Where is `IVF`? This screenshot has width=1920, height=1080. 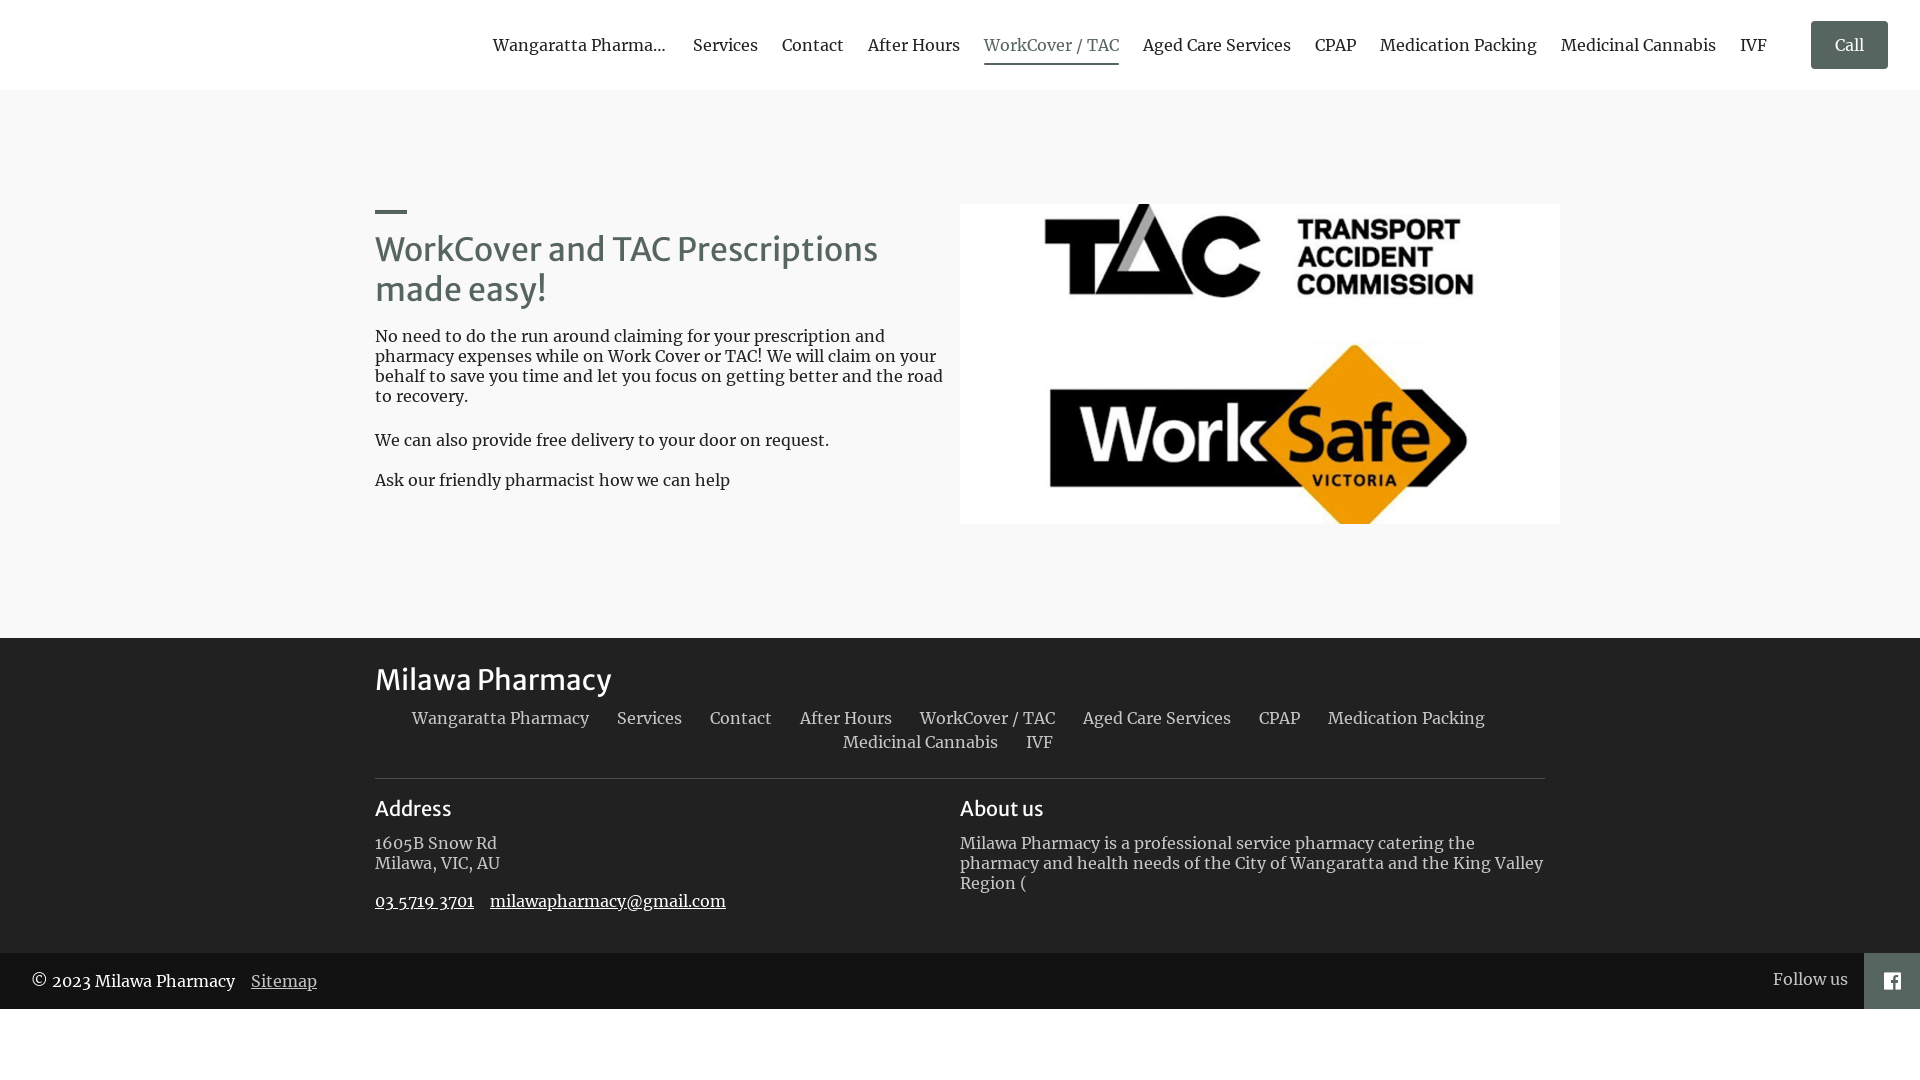 IVF is located at coordinates (1040, 742).